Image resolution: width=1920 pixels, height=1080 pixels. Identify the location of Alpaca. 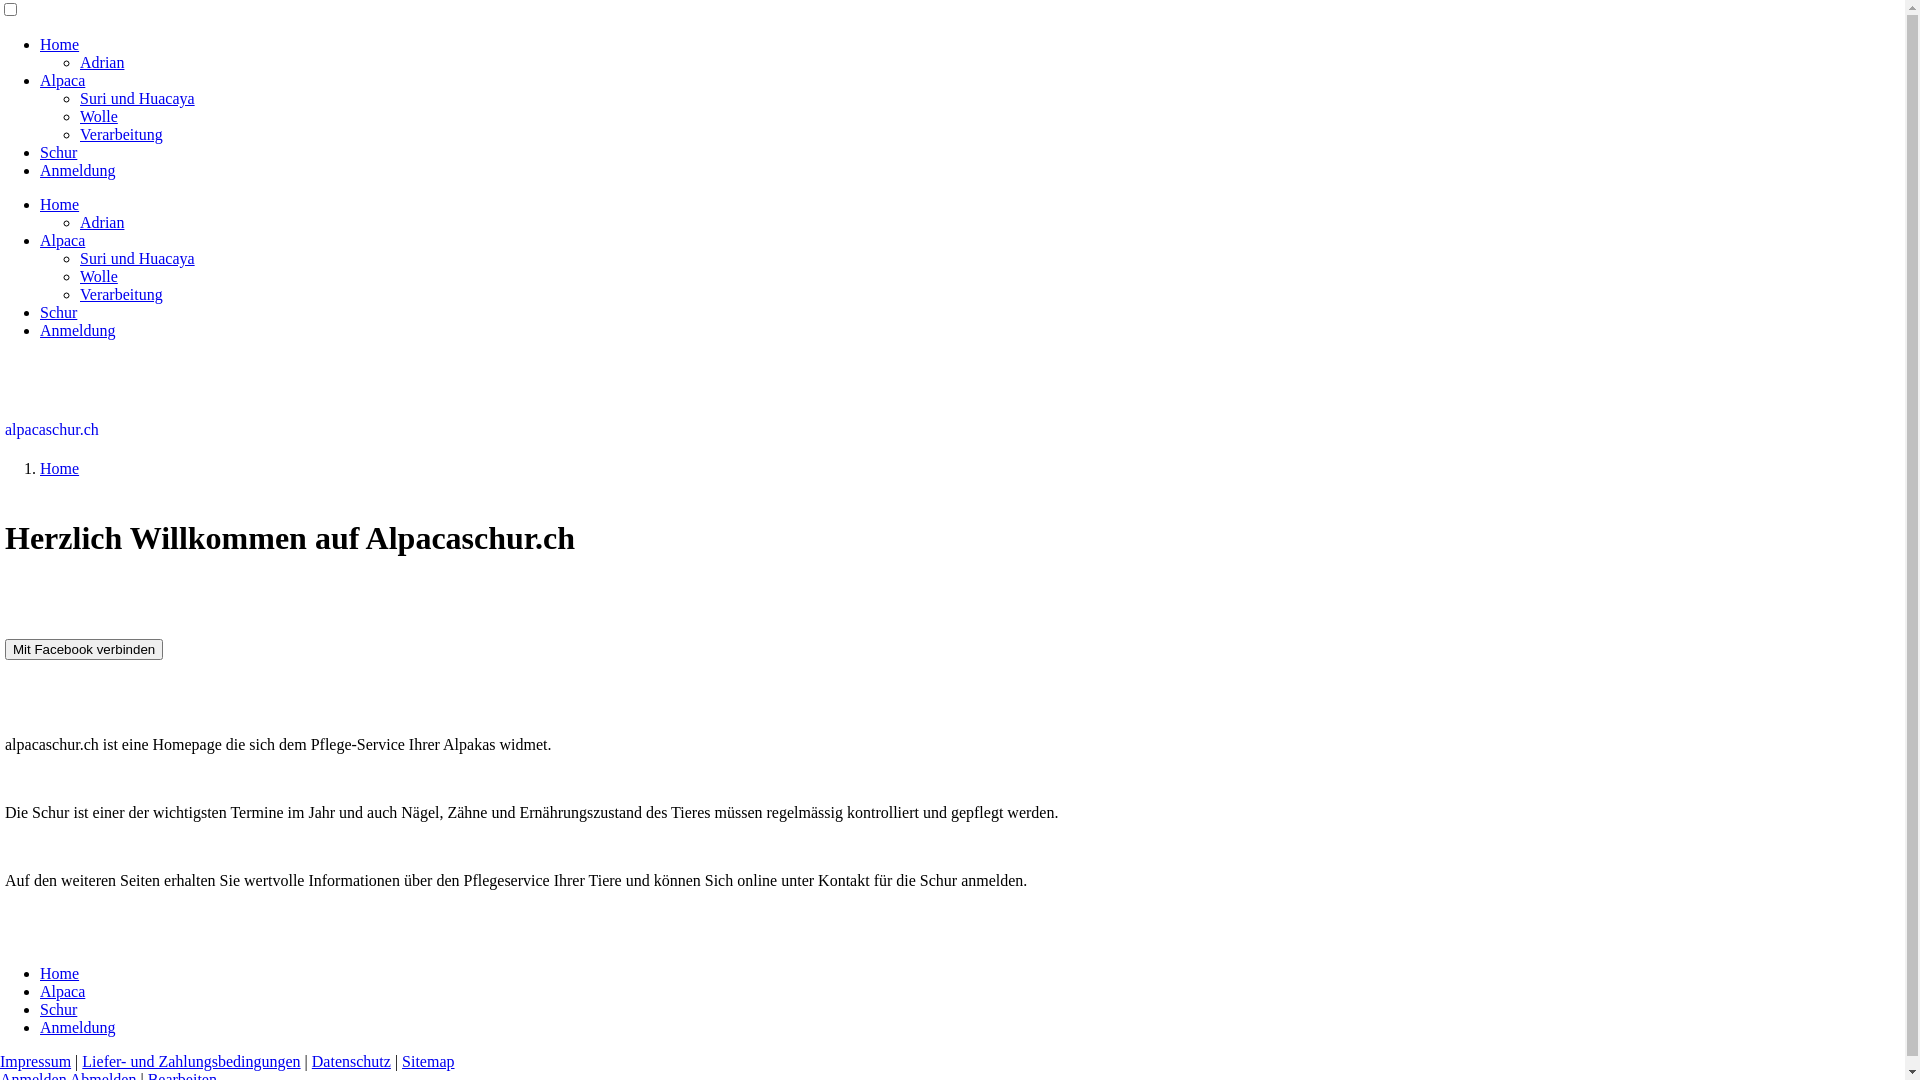
(62, 992).